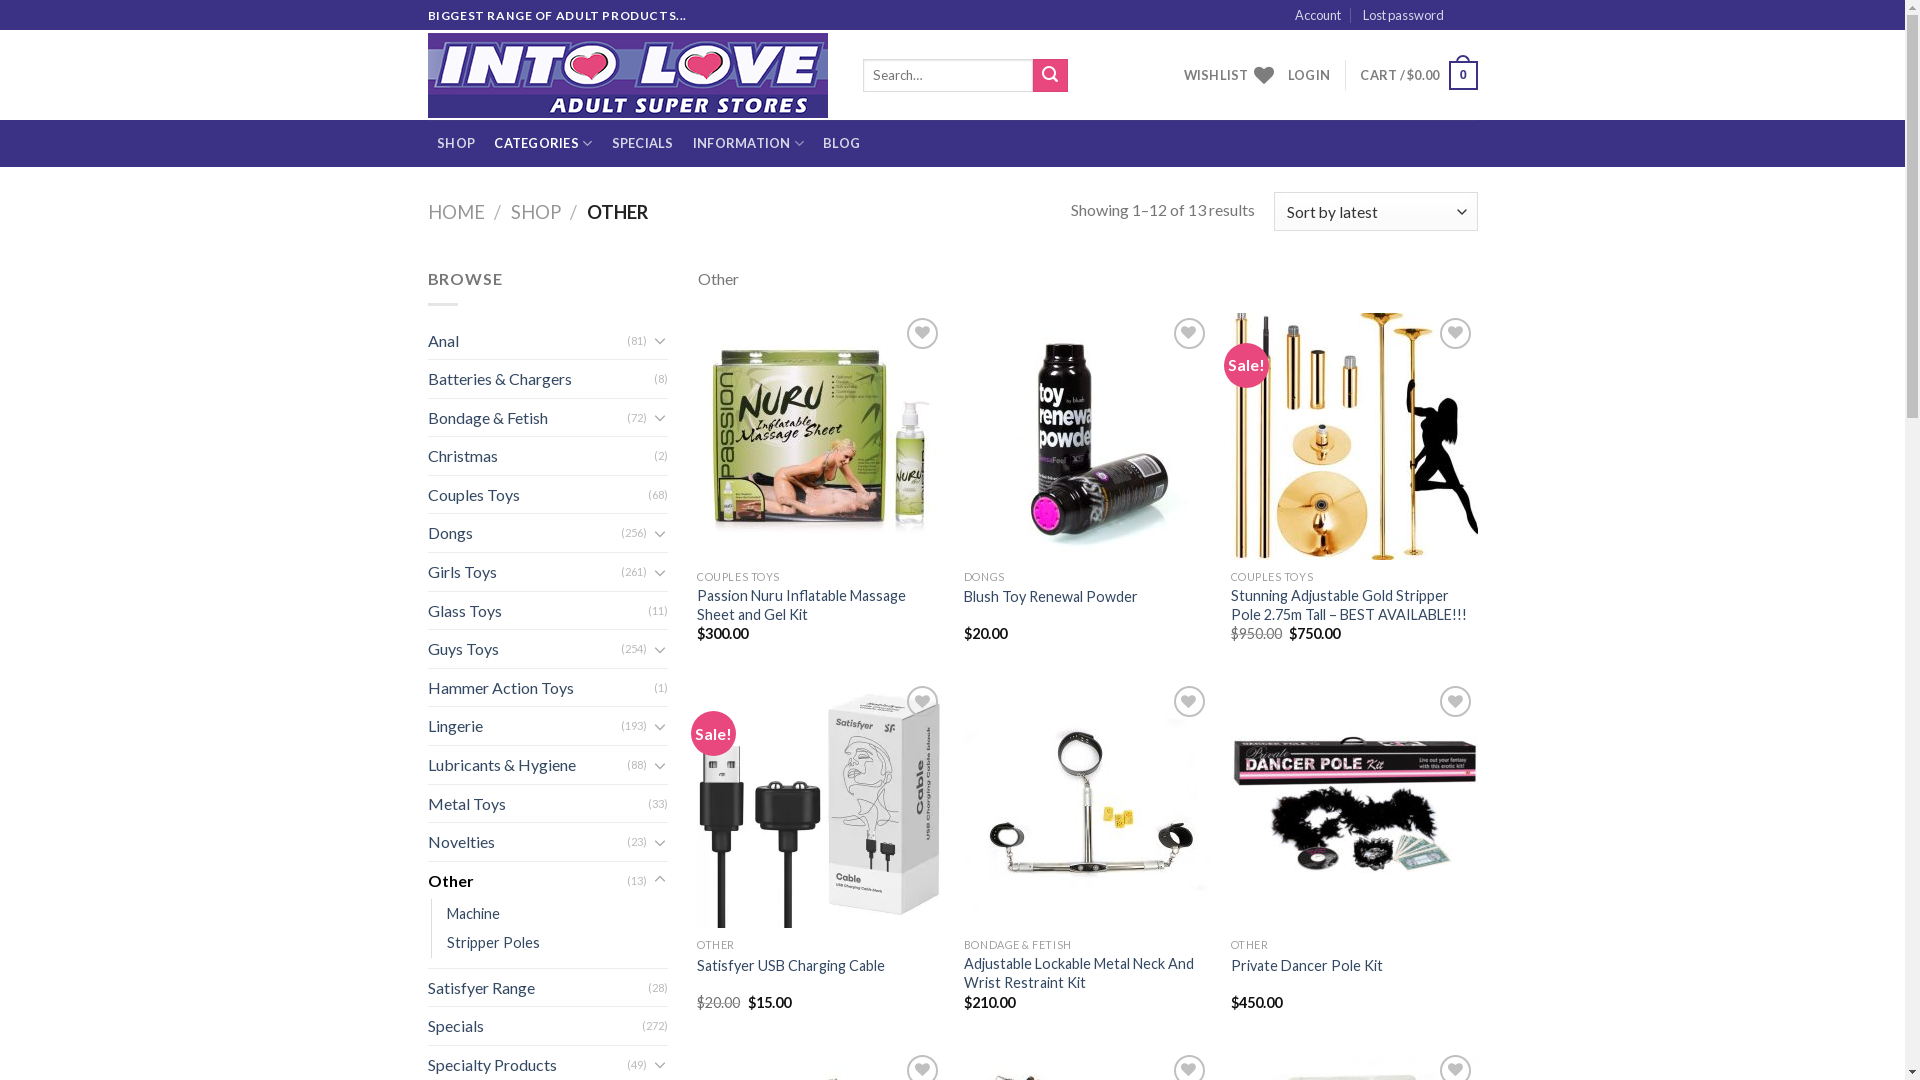 This screenshot has width=1920, height=1080. I want to click on Private Dancer Pole Kit, so click(1307, 966).